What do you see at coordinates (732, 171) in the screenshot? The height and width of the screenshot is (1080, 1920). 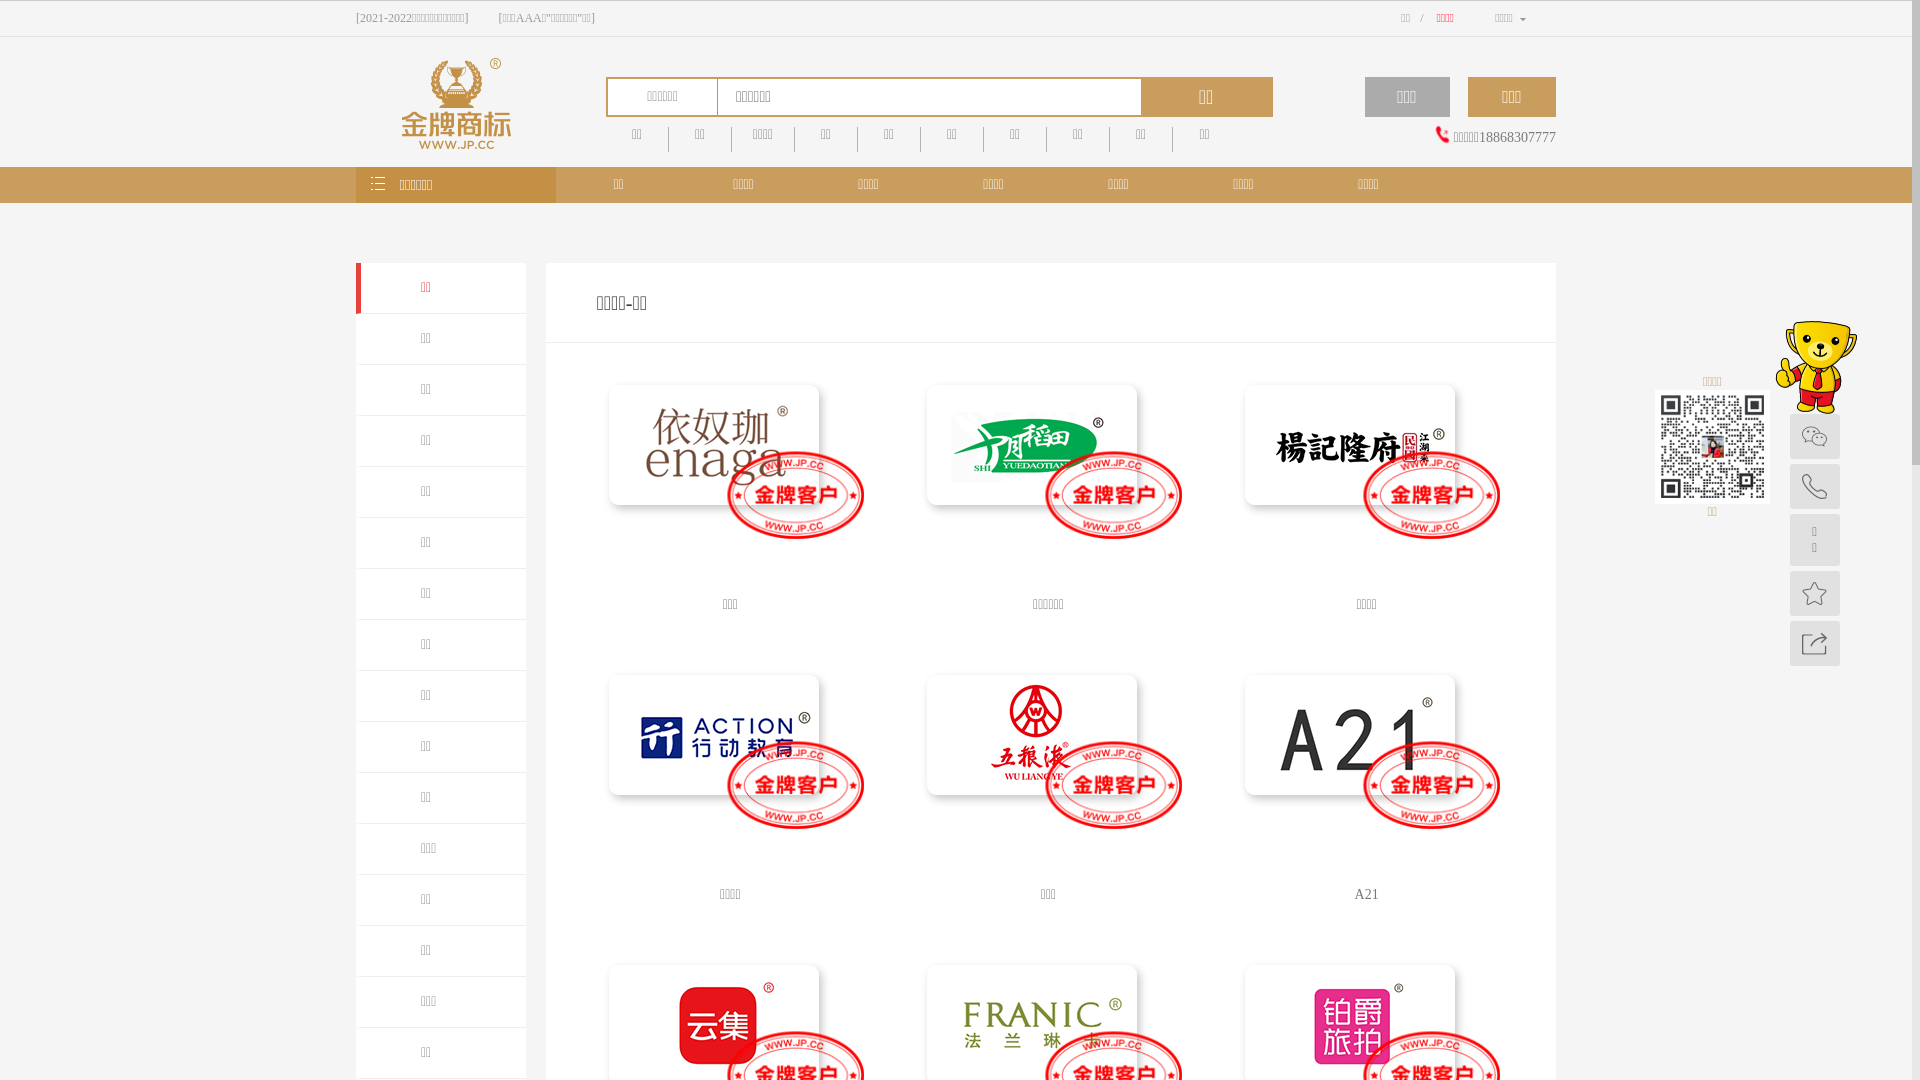 I see `09` at bounding box center [732, 171].